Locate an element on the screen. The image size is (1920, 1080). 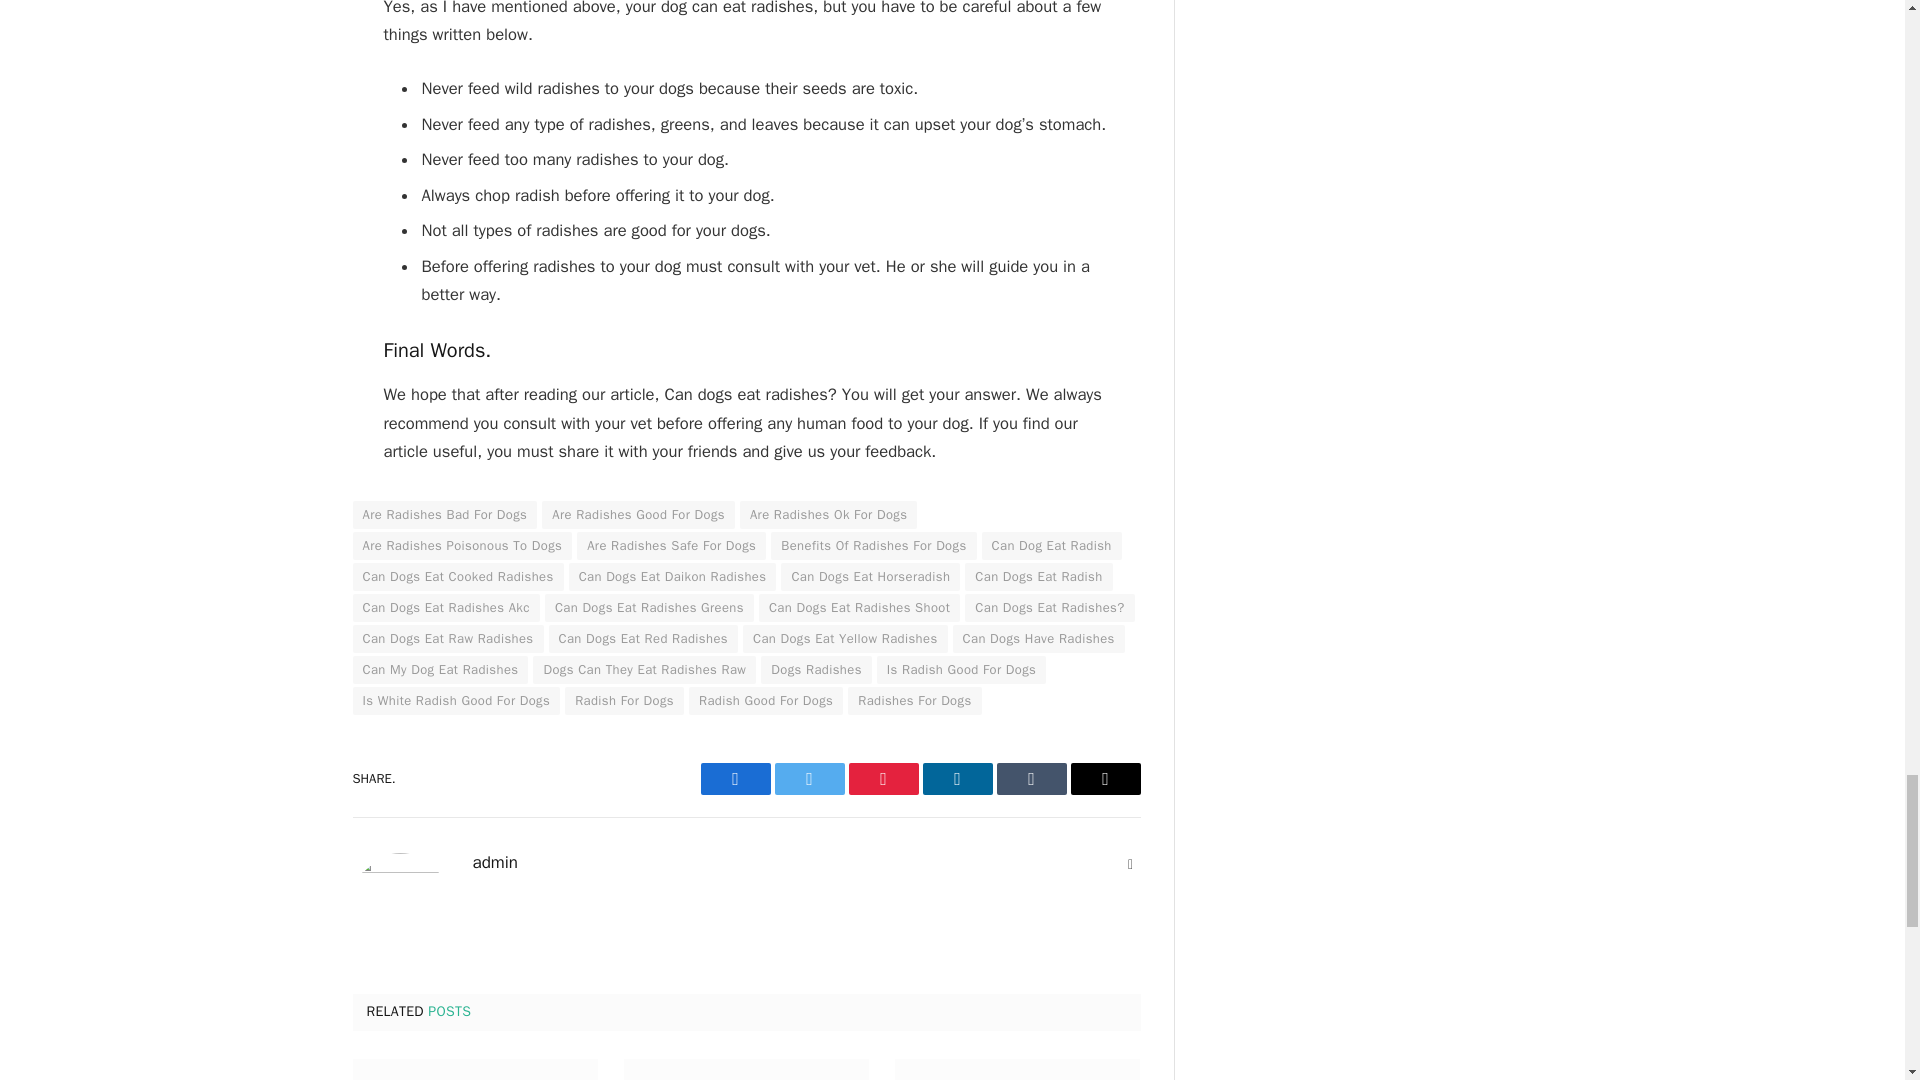
Can Dogs Eat Radish is located at coordinates (1038, 576).